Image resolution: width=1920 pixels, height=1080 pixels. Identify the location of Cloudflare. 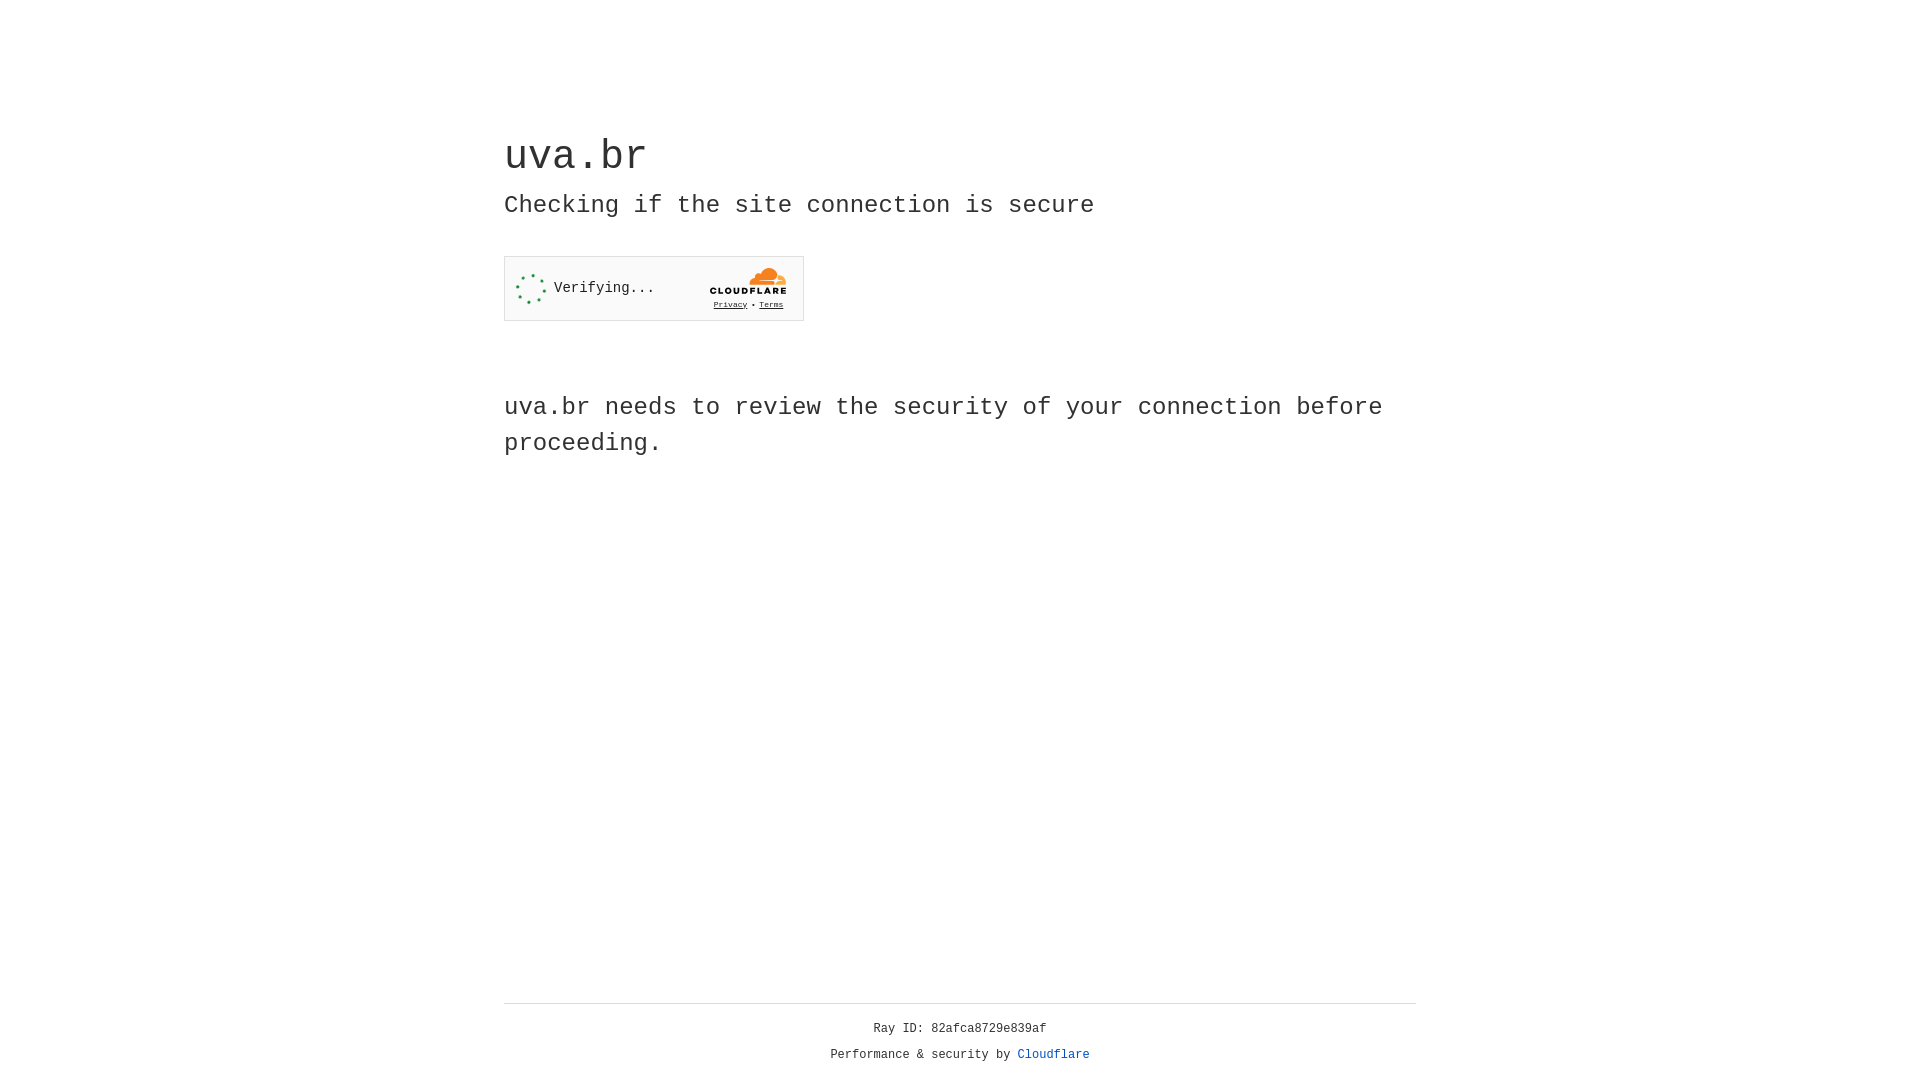
(1054, 1055).